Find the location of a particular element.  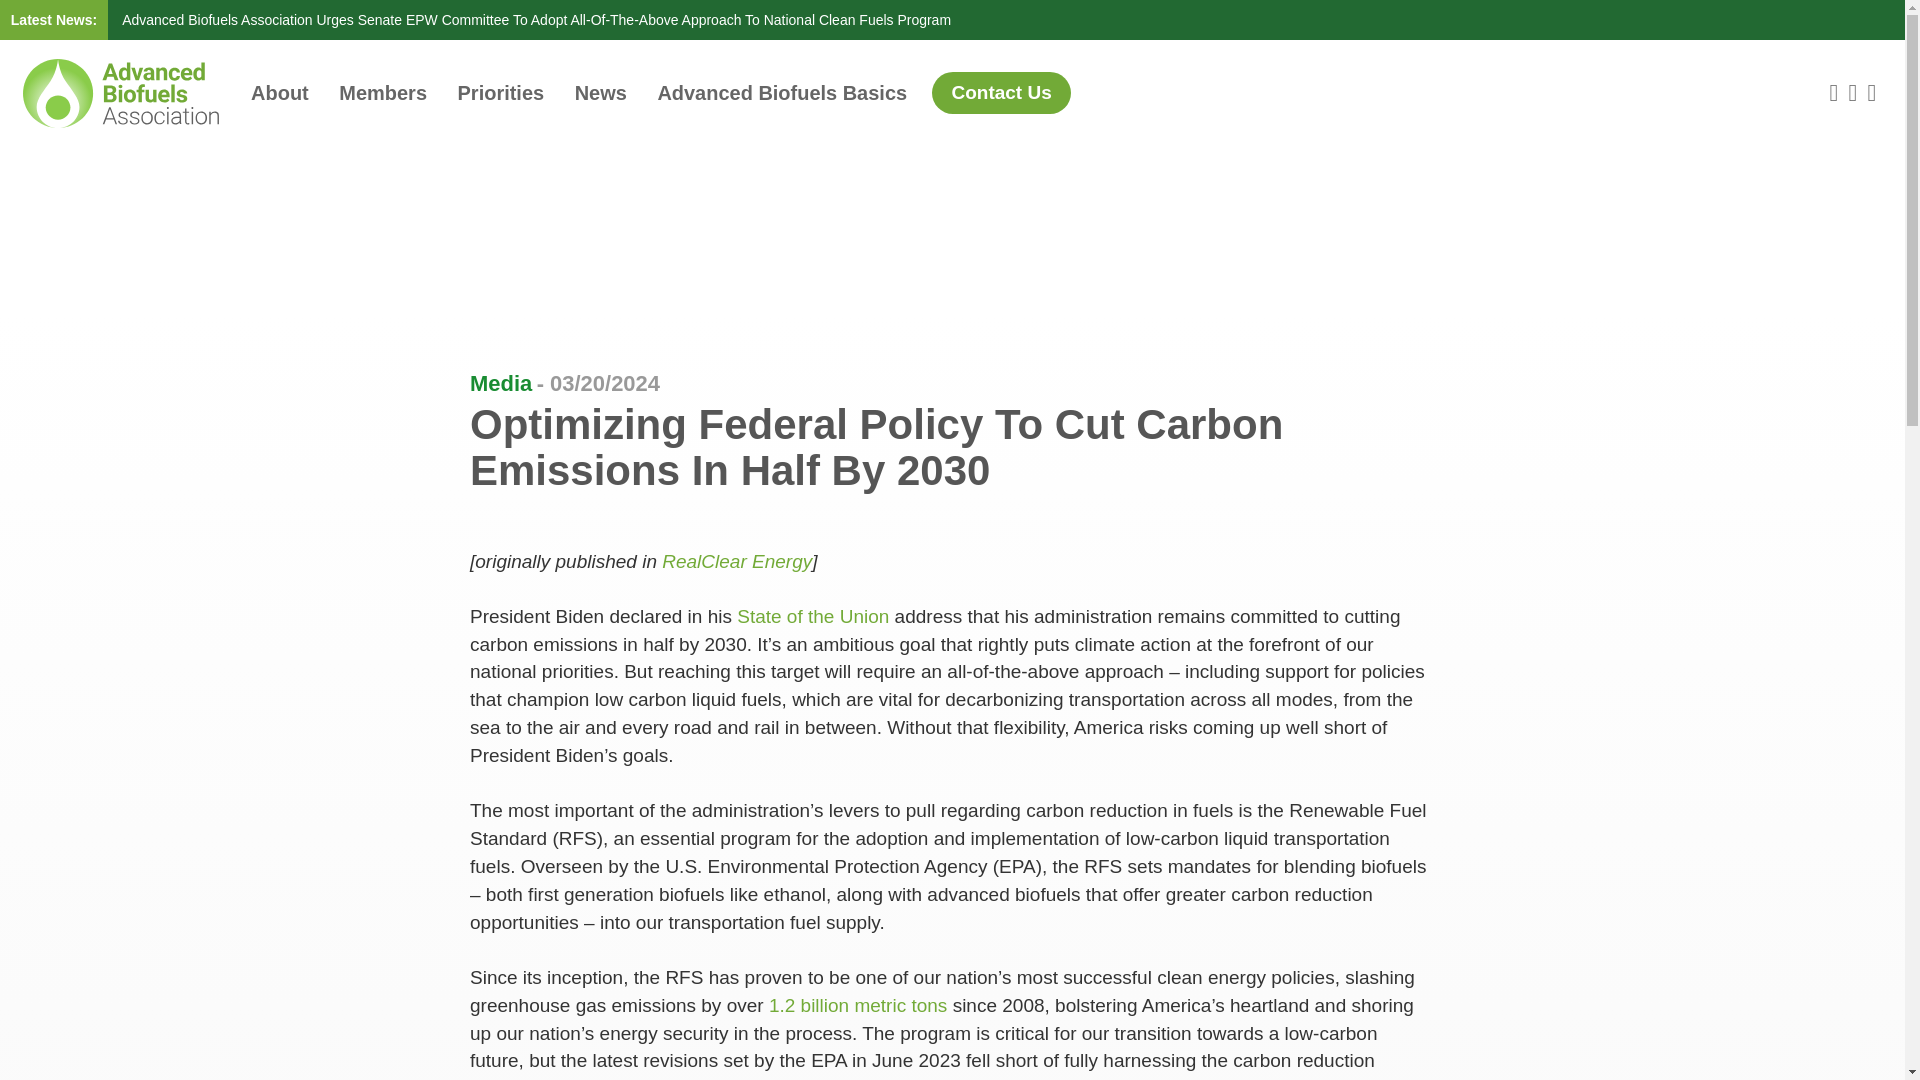

Media is located at coordinates (500, 384).